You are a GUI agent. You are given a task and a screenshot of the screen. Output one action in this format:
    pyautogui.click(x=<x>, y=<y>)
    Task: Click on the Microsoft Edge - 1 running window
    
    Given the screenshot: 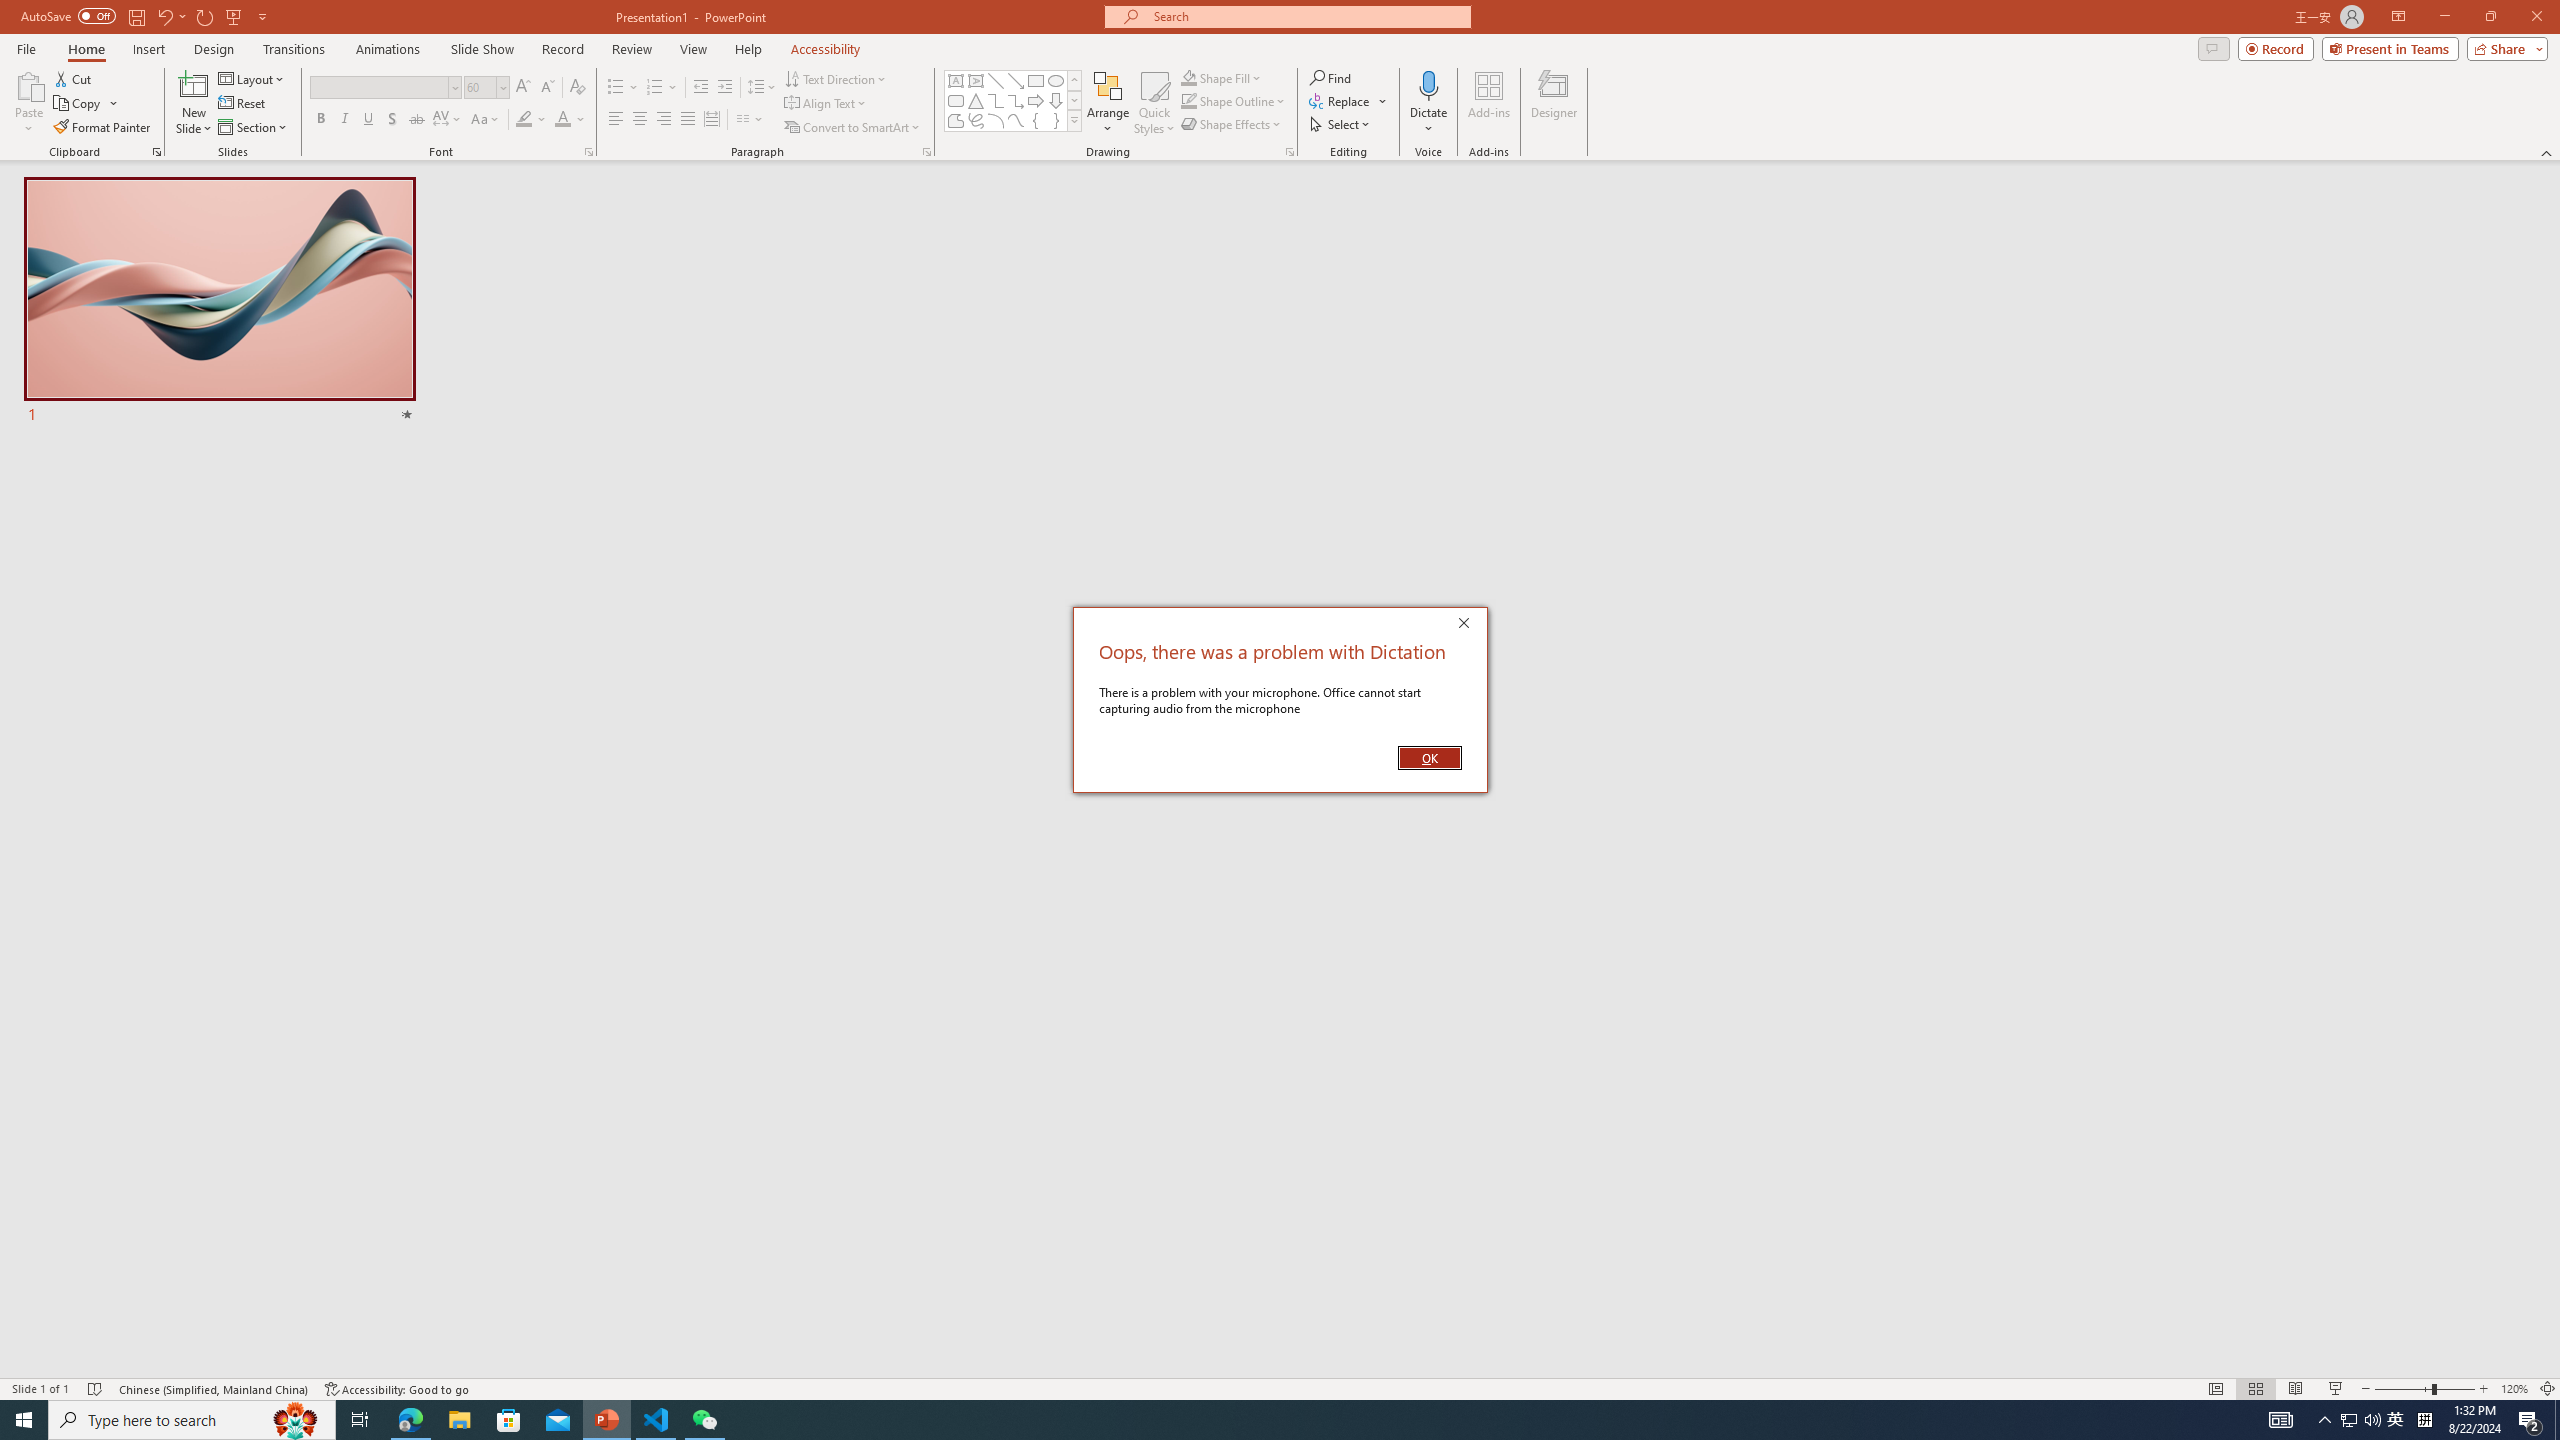 What is the action you would take?
    pyautogui.click(x=410, y=1420)
    